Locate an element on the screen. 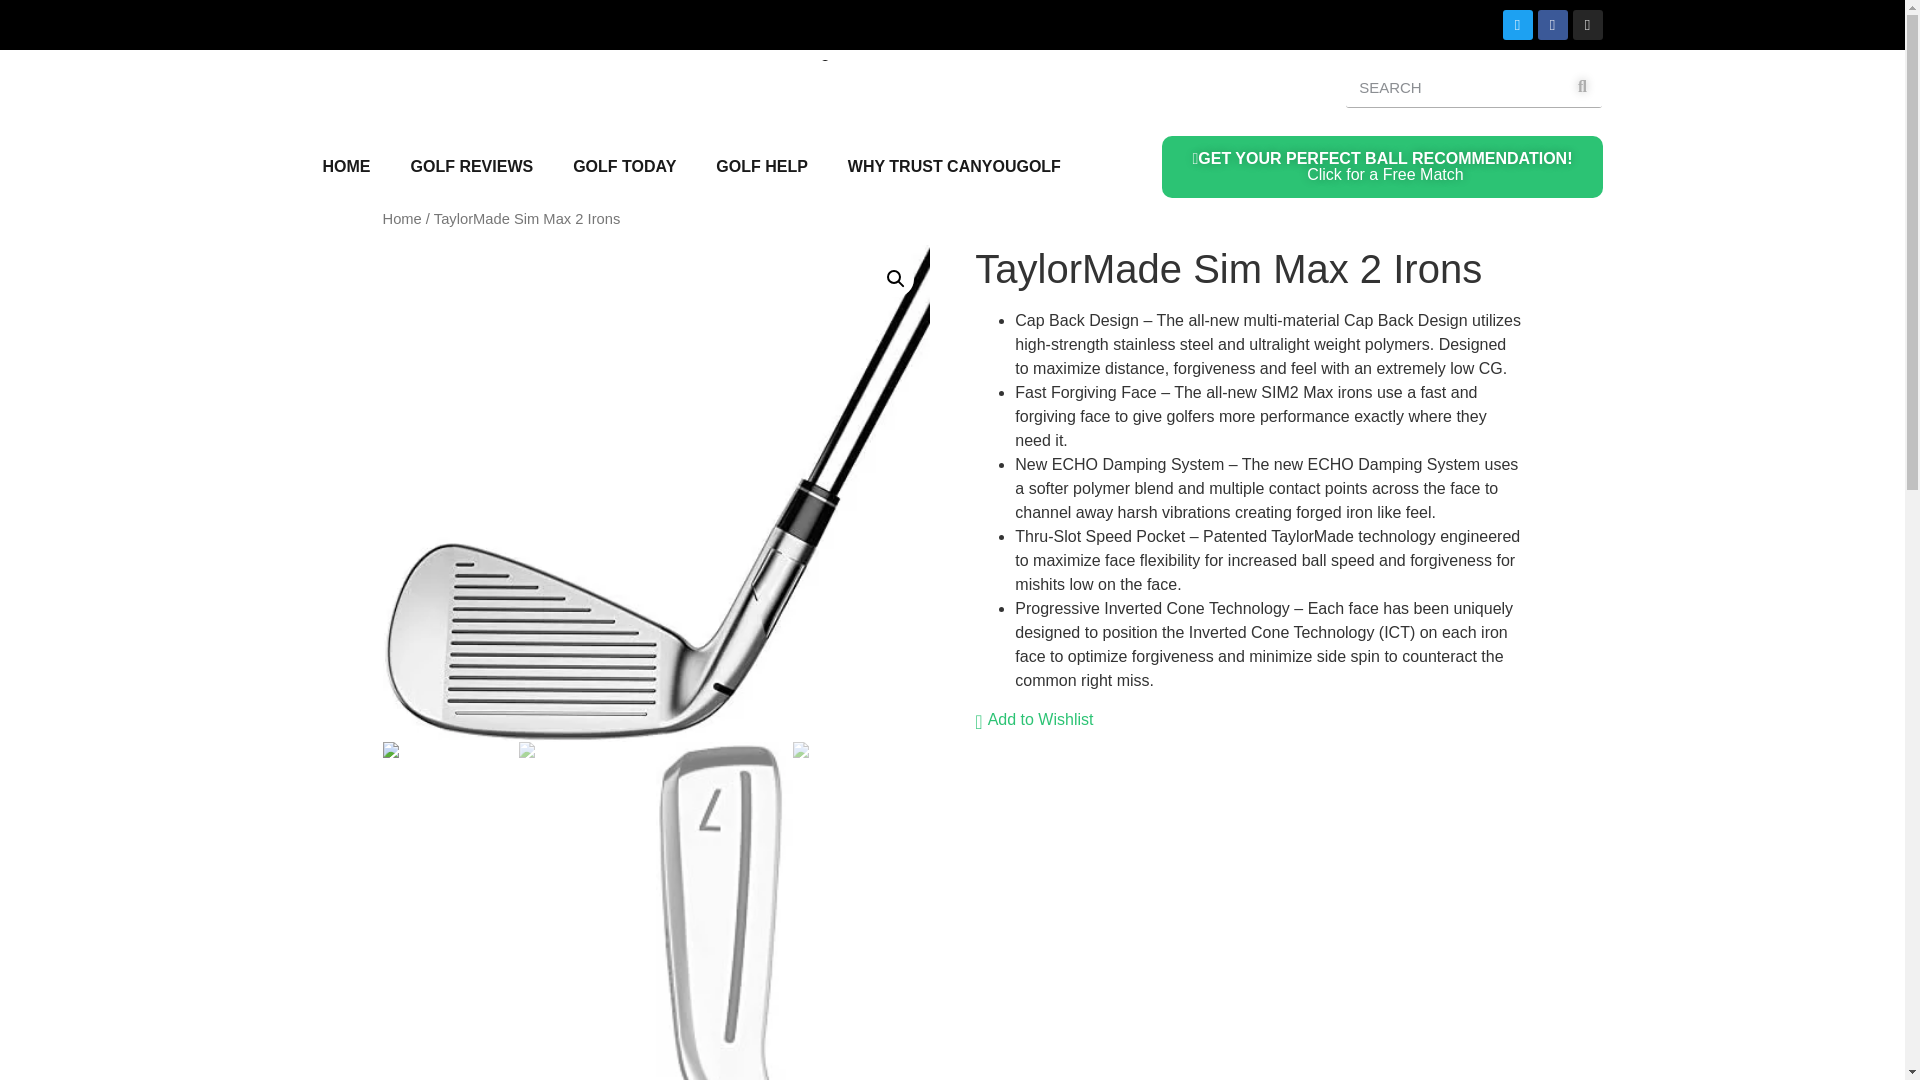  Home is located at coordinates (401, 218).